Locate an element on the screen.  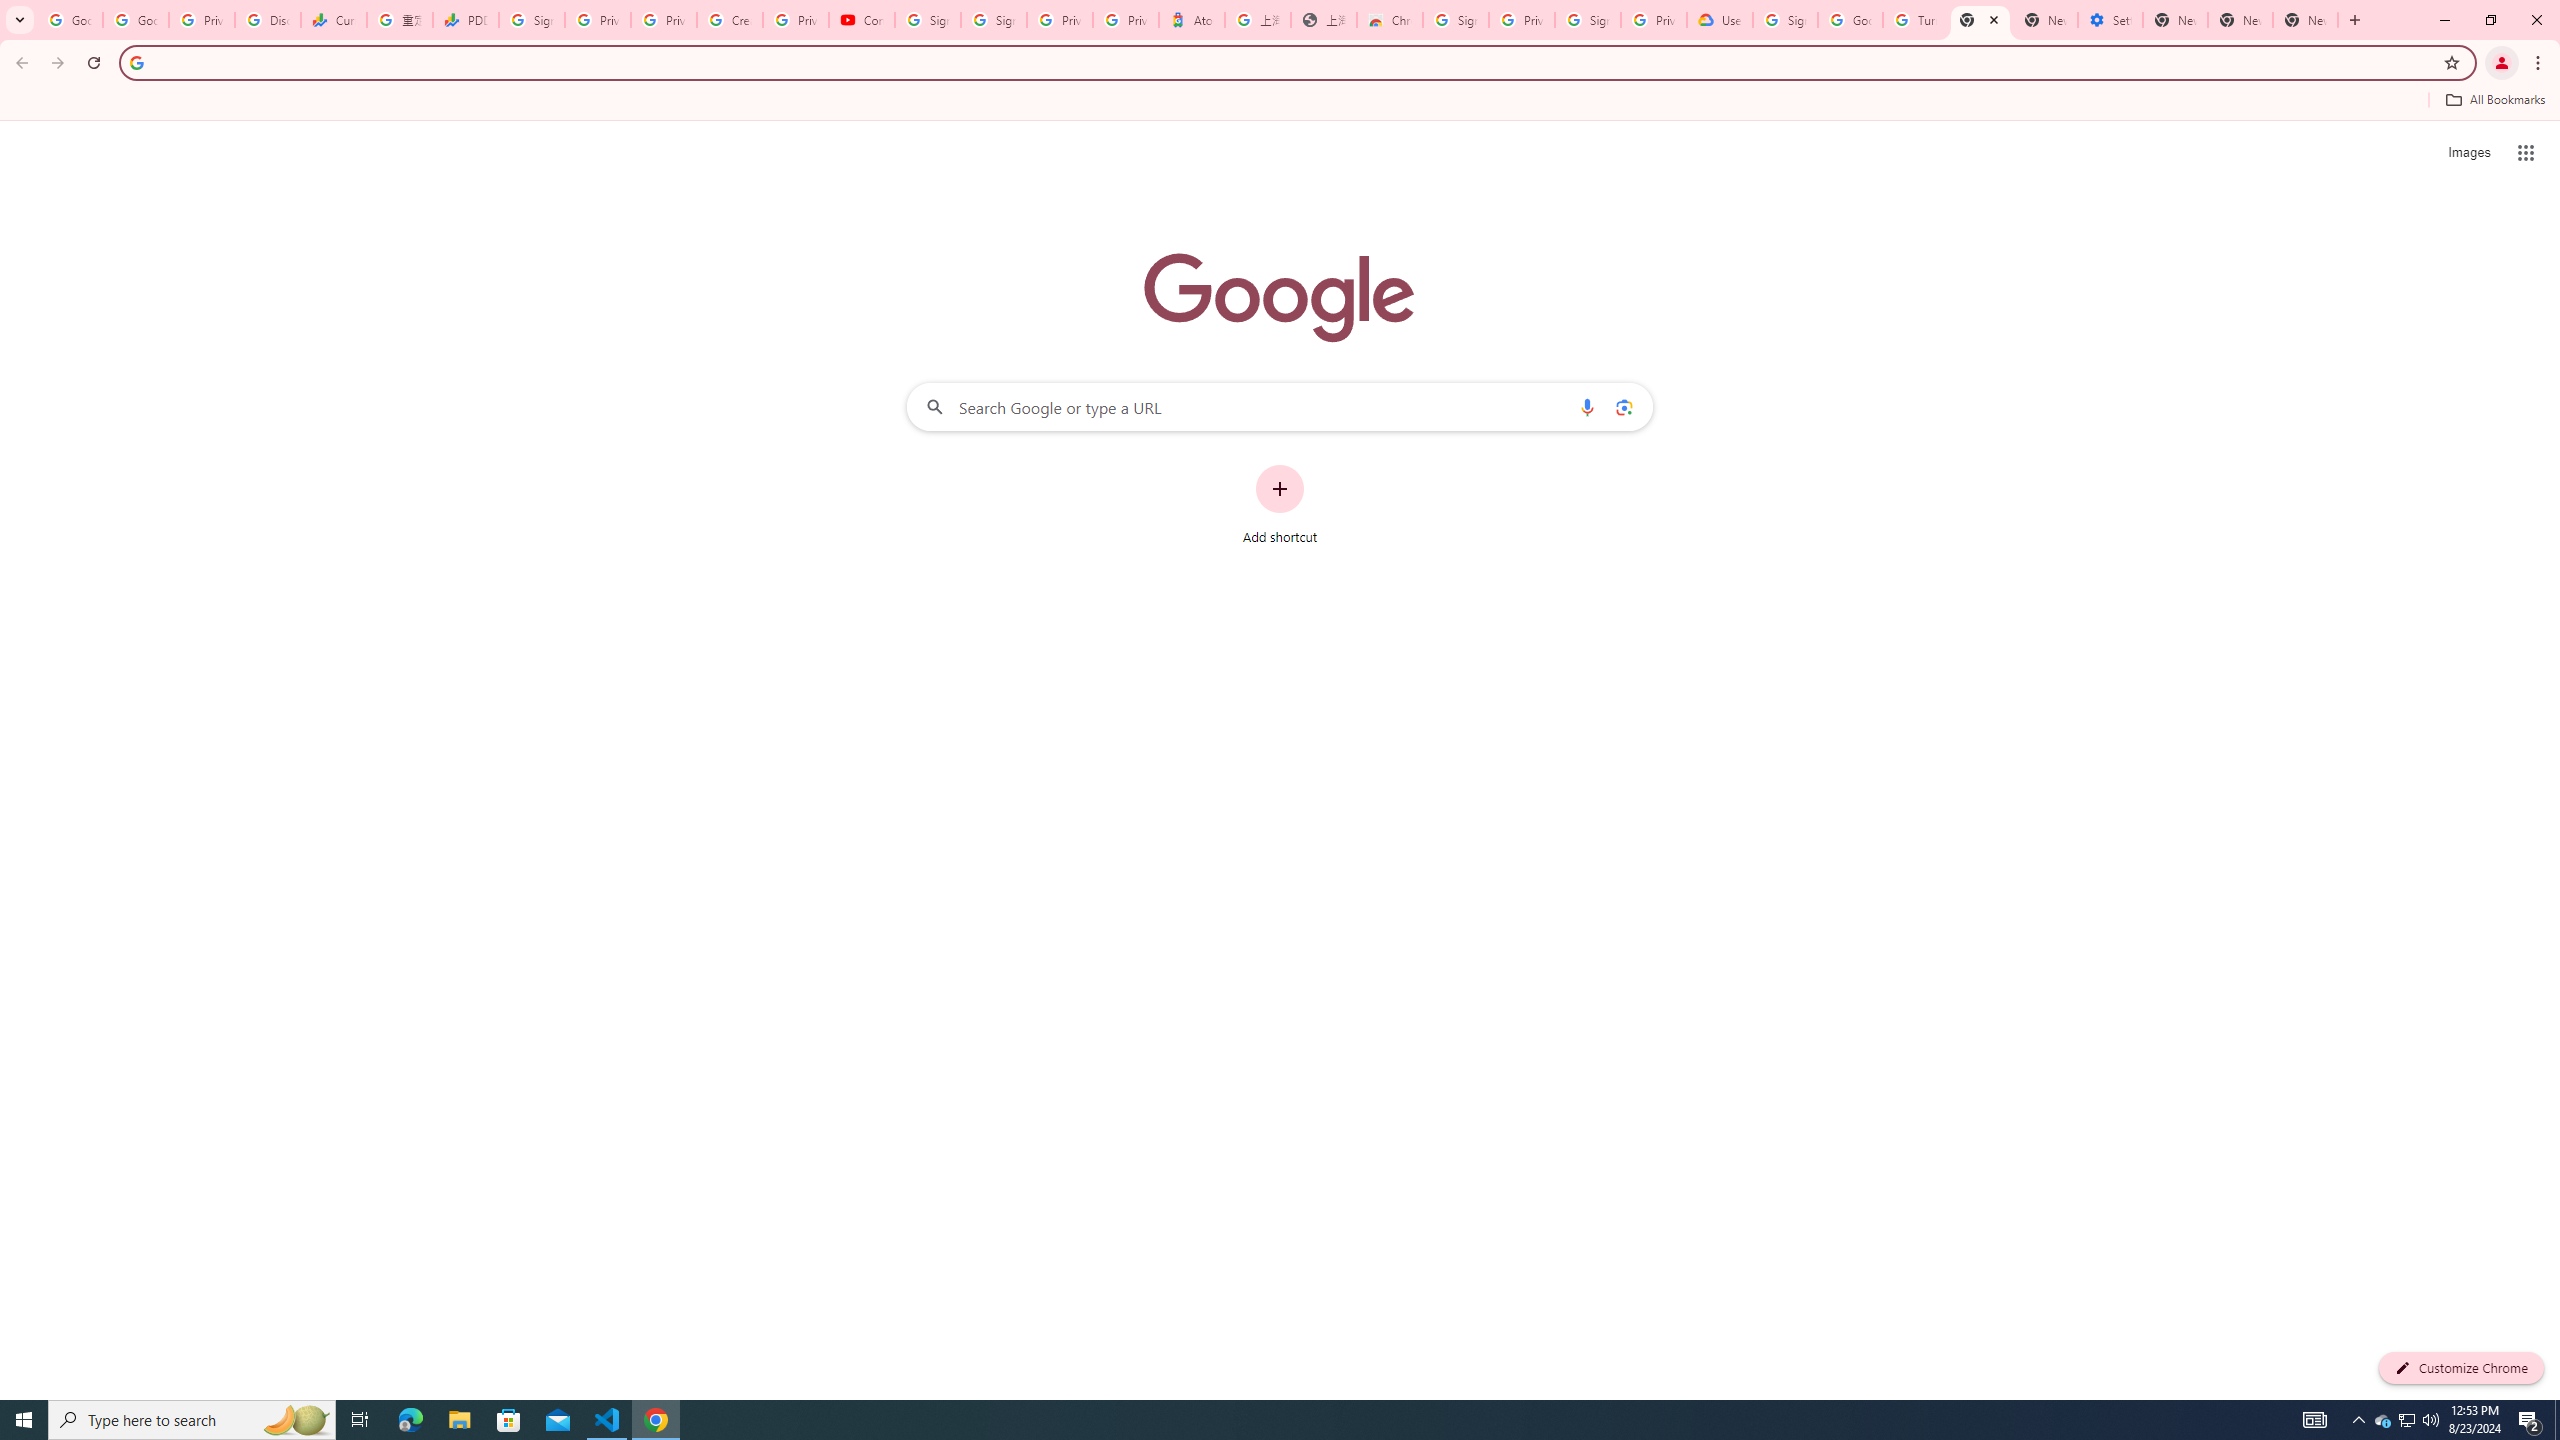
Search Google or type a URL is located at coordinates (1280, 406).